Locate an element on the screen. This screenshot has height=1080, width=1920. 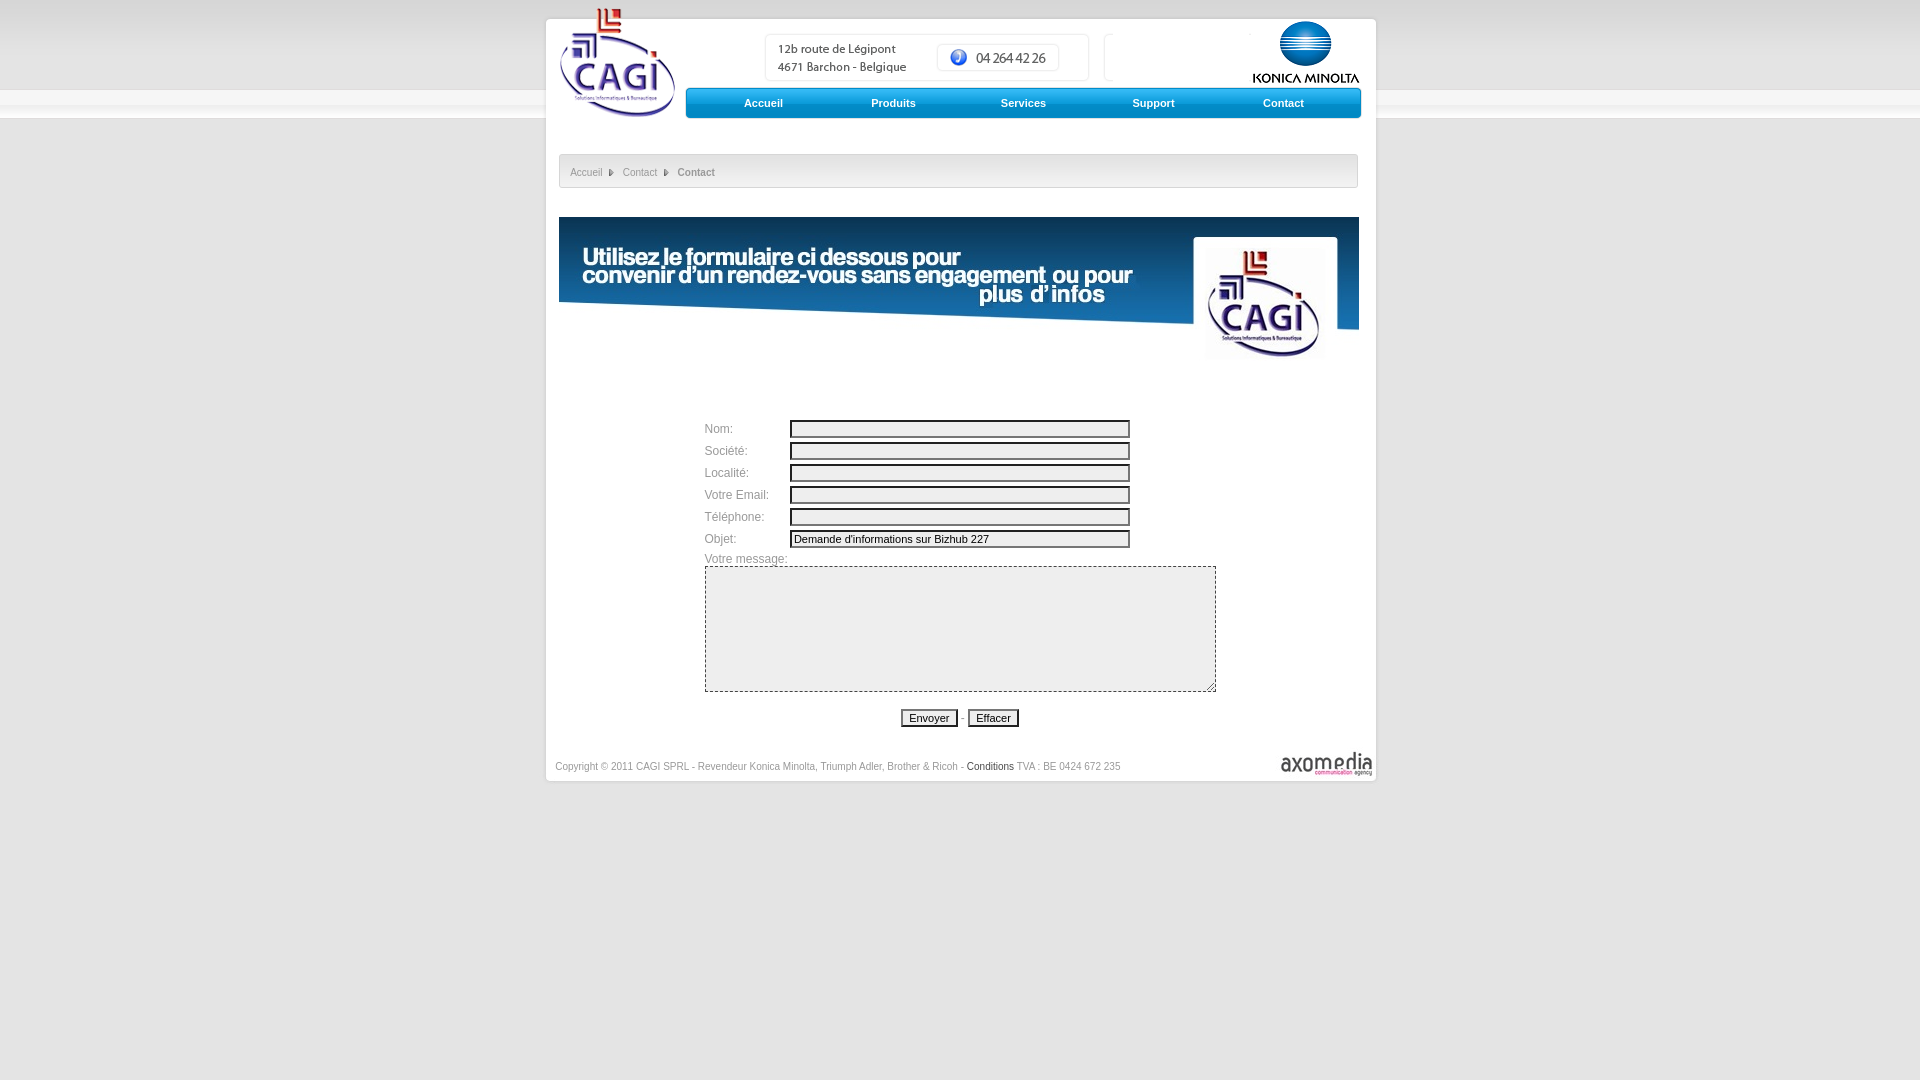
Conditions is located at coordinates (990, 766).